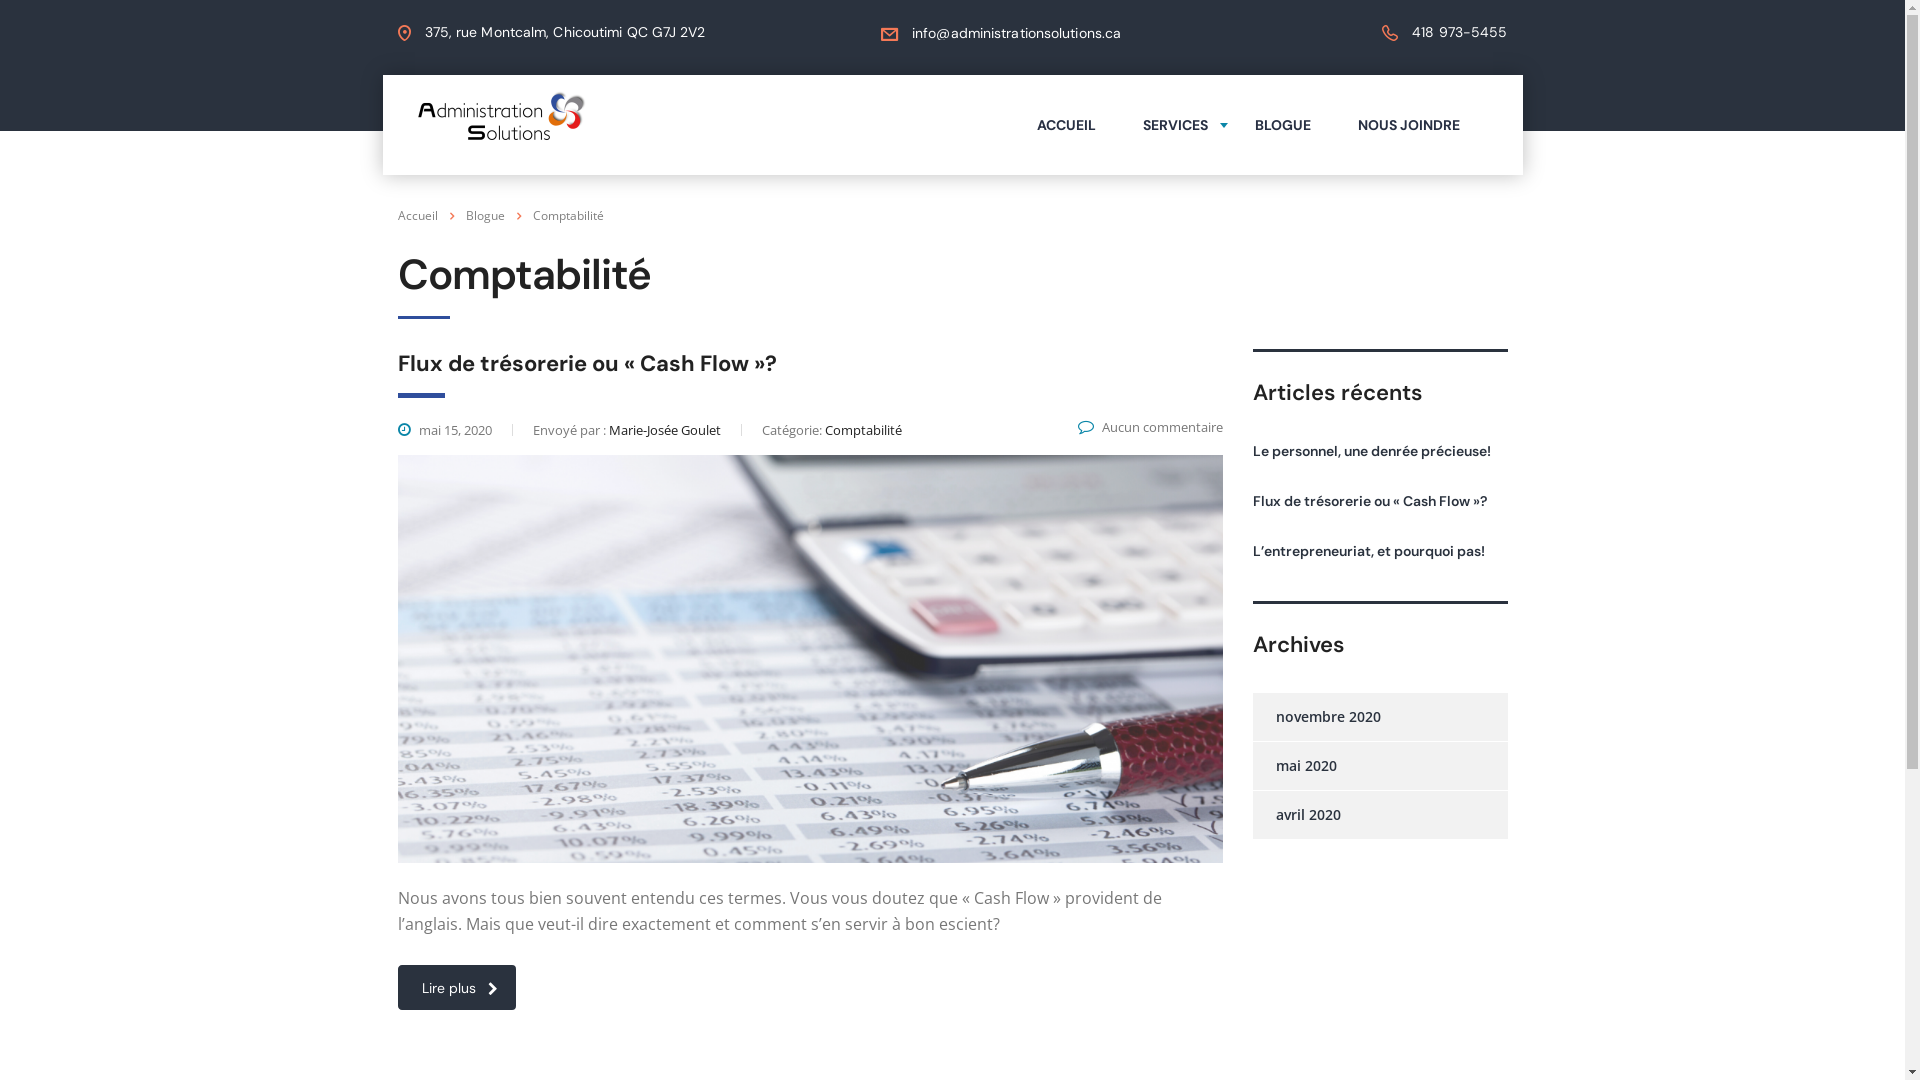 Image resolution: width=1920 pixels, height=1080 pixels. I want to click on SERVICES, so click(1176, 124).